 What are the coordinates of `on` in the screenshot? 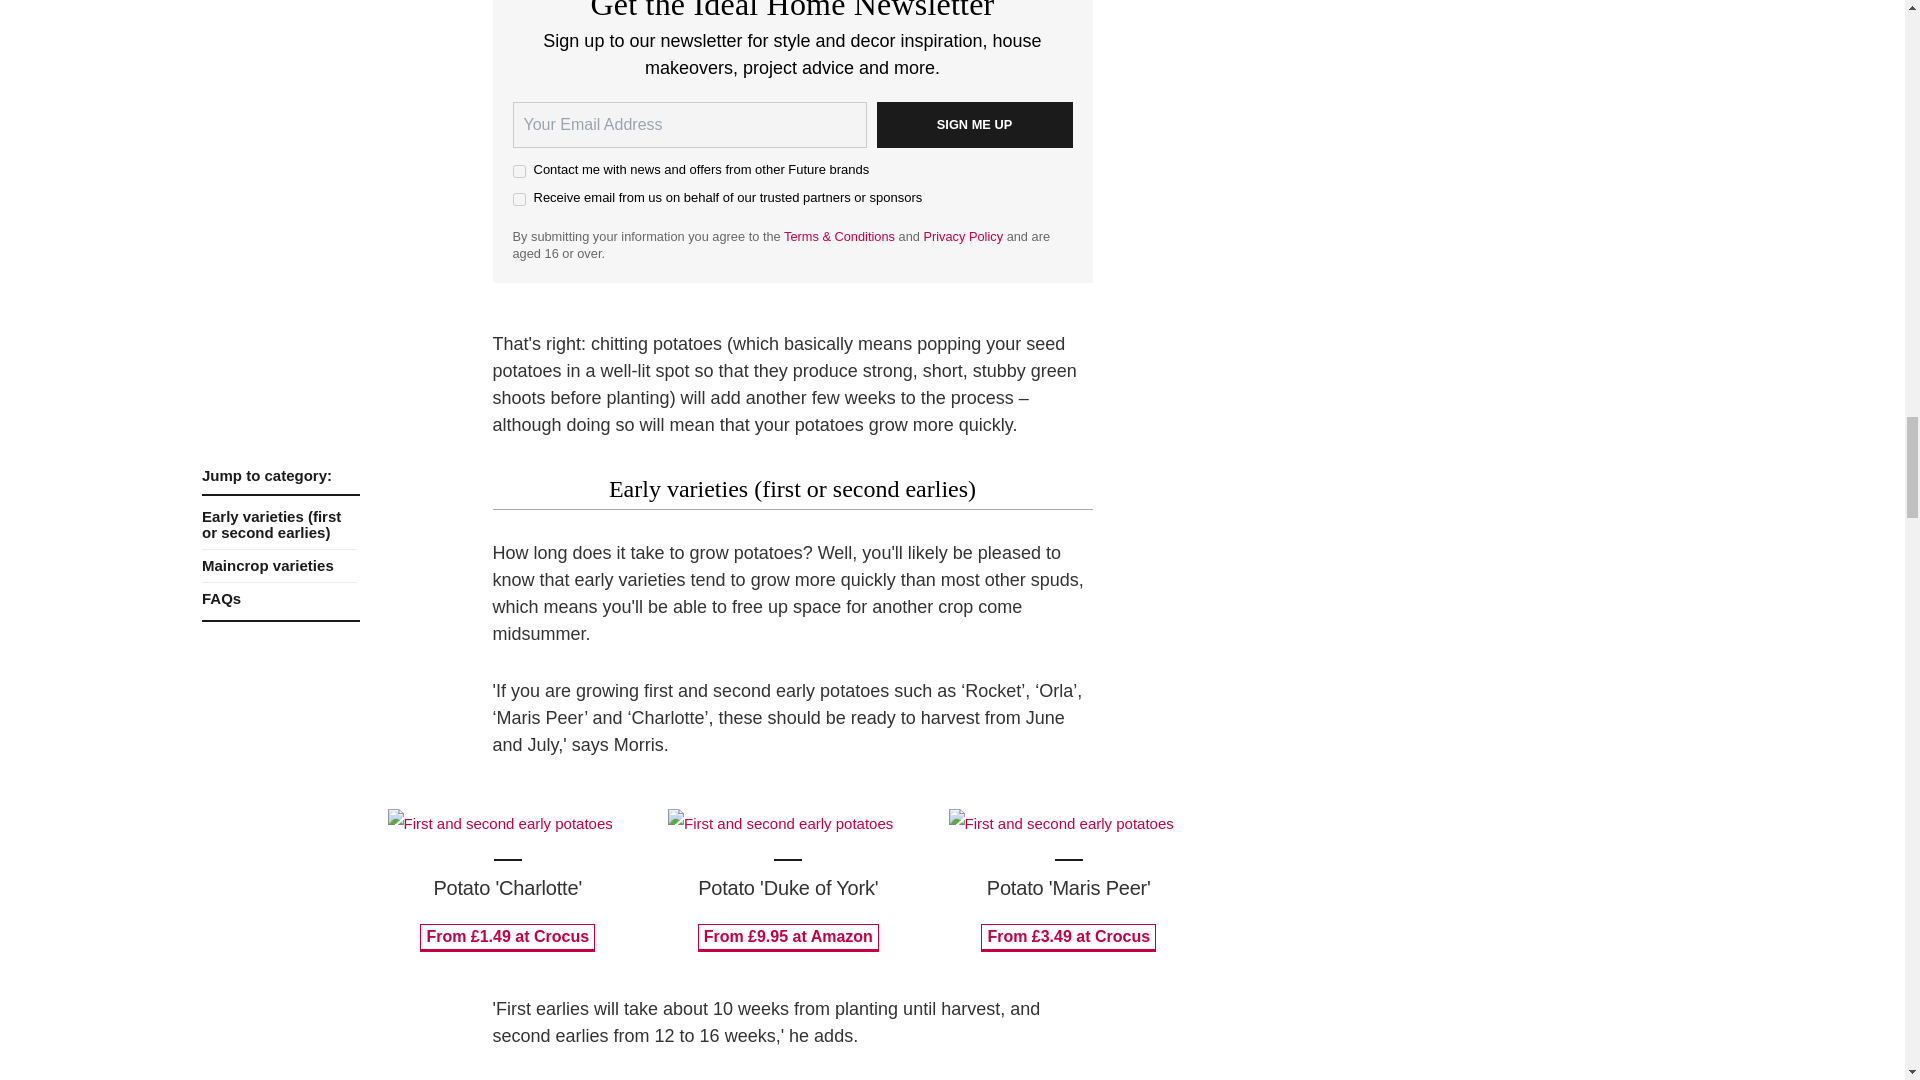 It's located at (518, 200).